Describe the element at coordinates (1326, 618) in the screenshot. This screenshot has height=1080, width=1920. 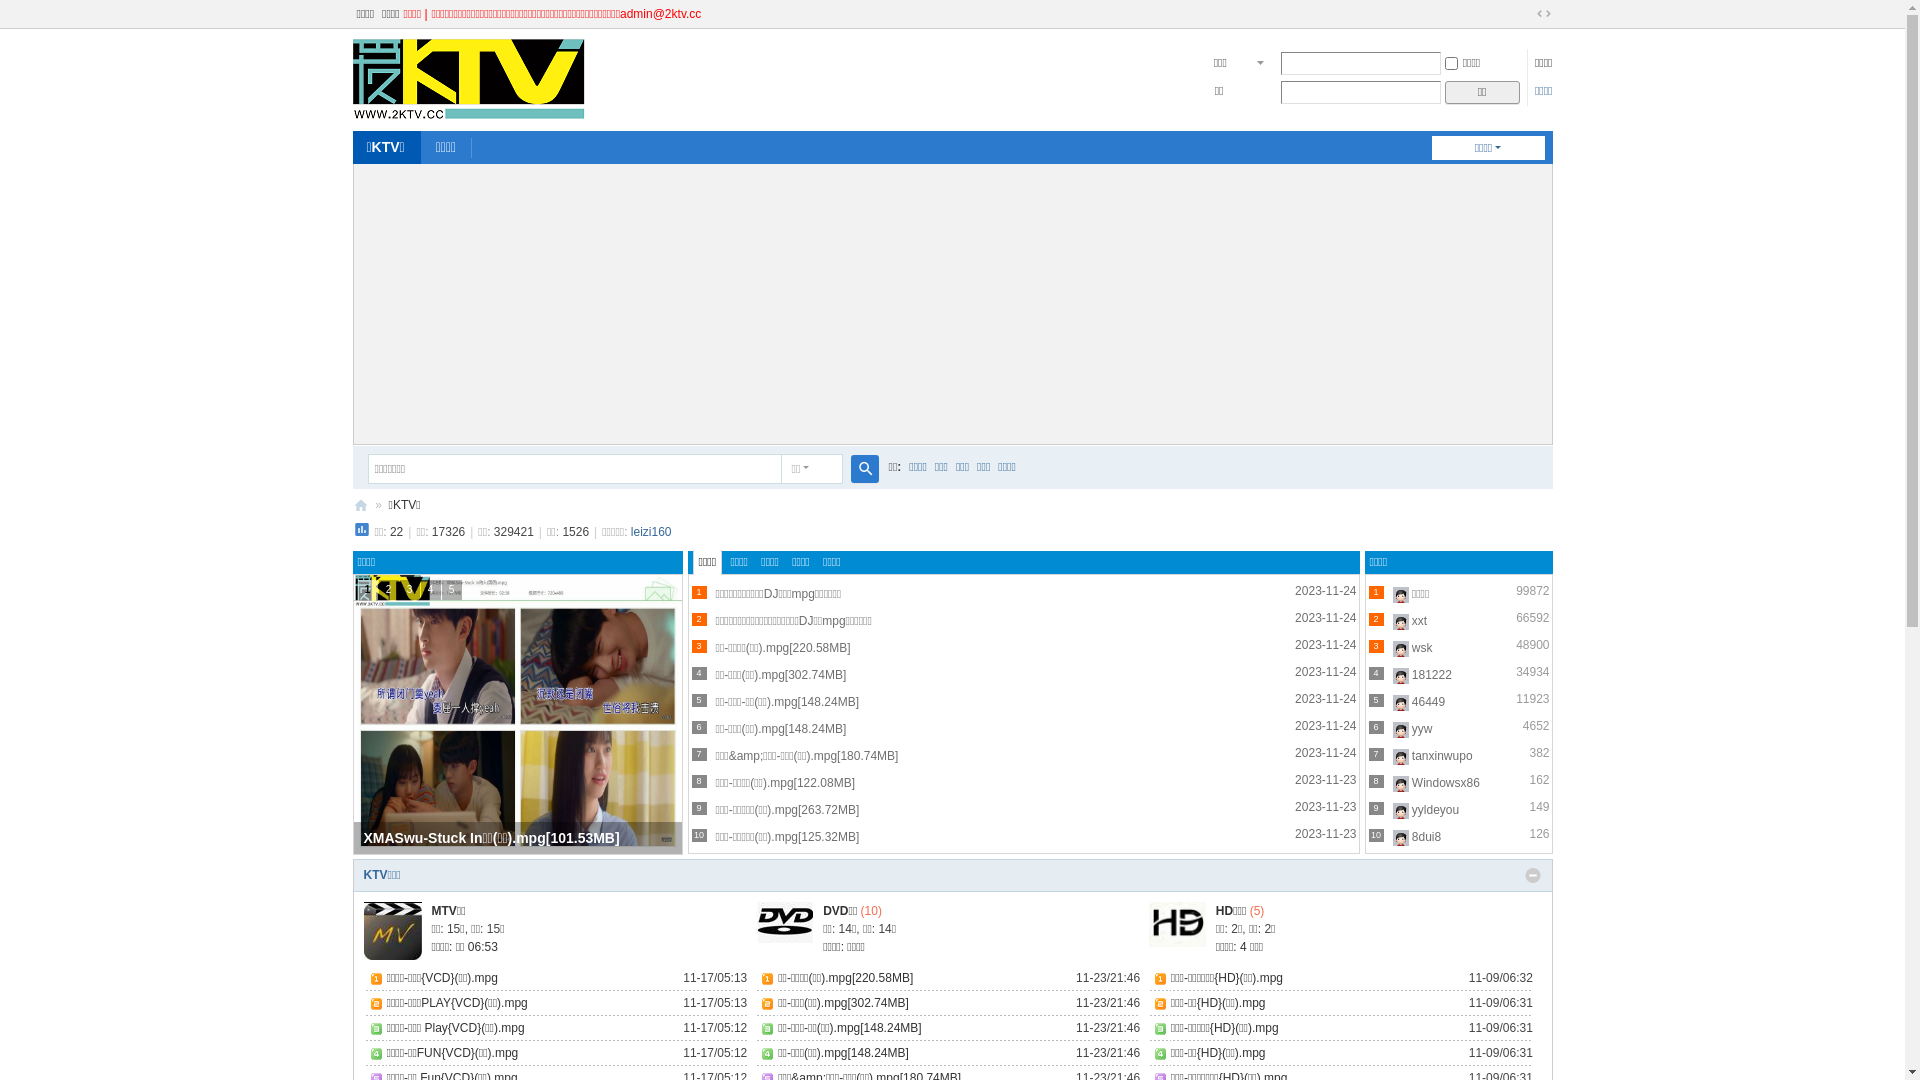
I see `2023-11-24` at that location.